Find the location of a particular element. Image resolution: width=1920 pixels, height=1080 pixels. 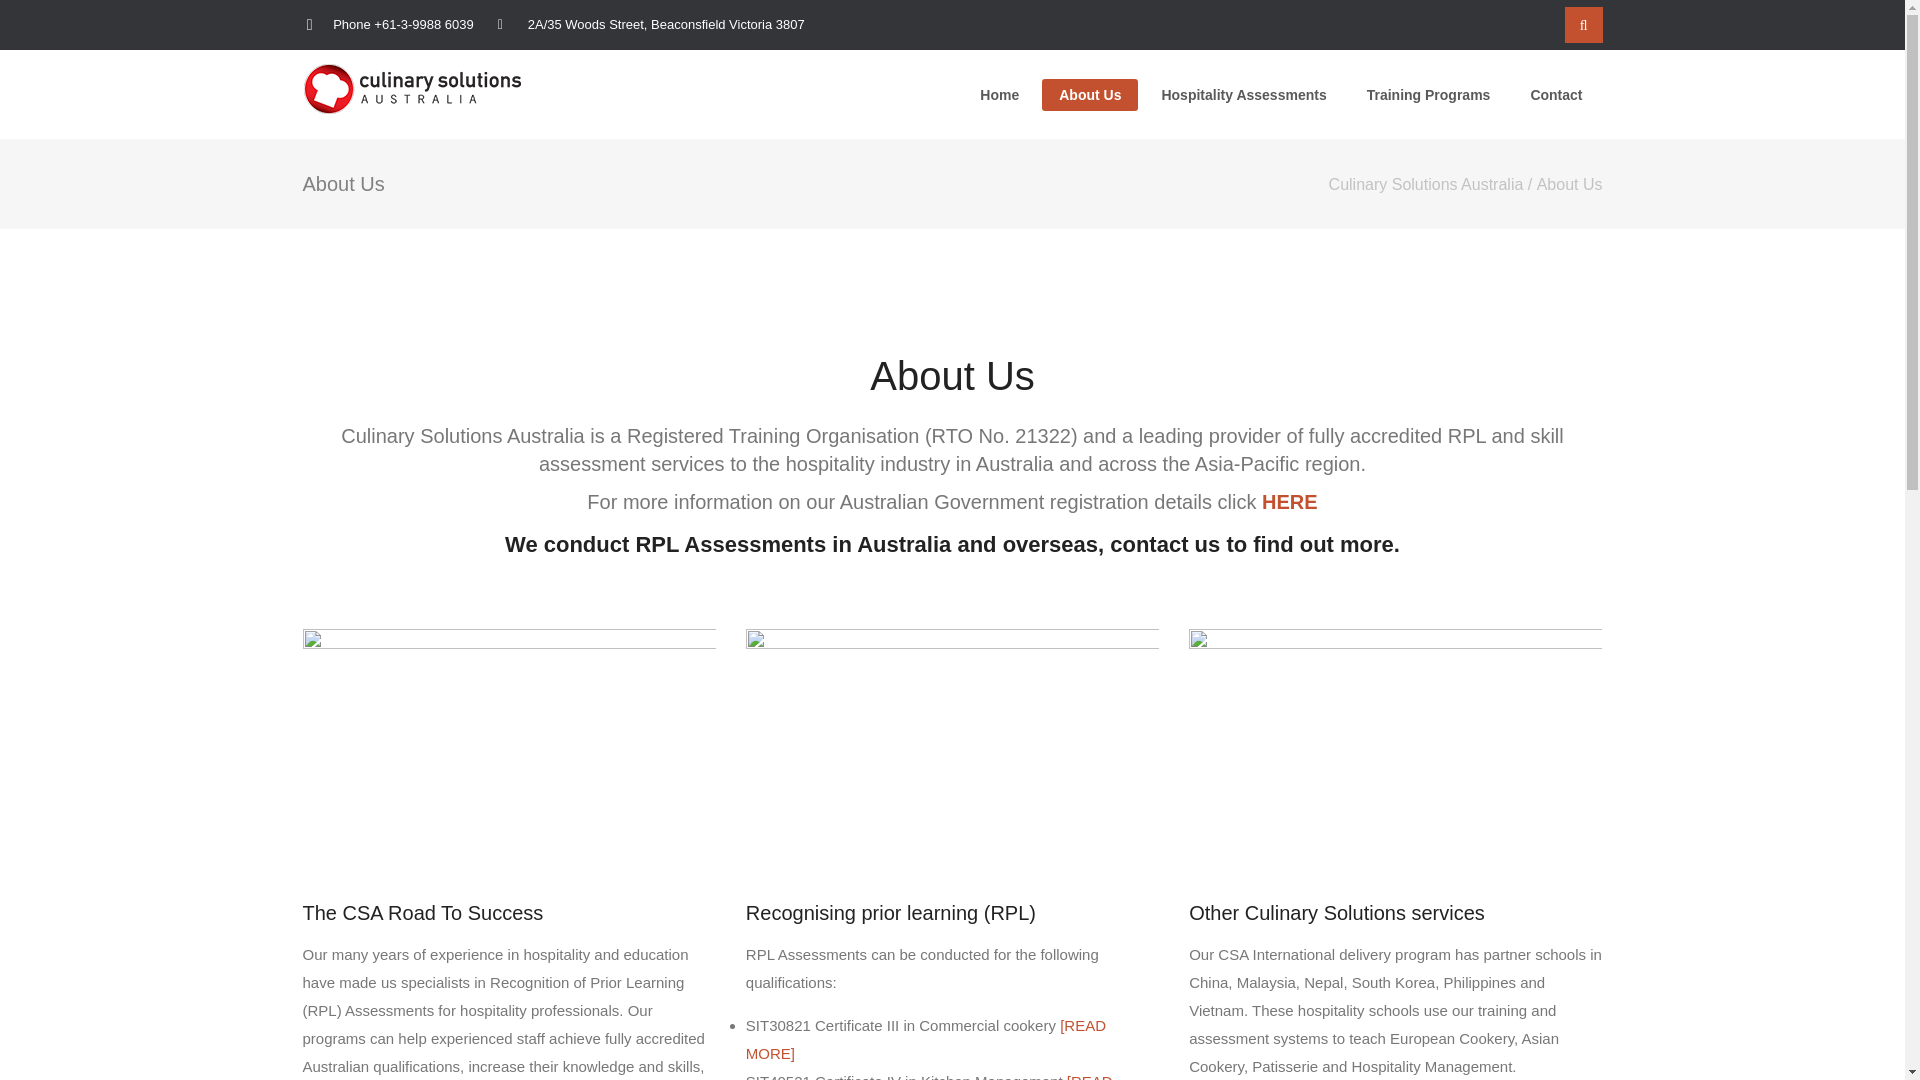

Contact is located at coordinates (1555, 94).